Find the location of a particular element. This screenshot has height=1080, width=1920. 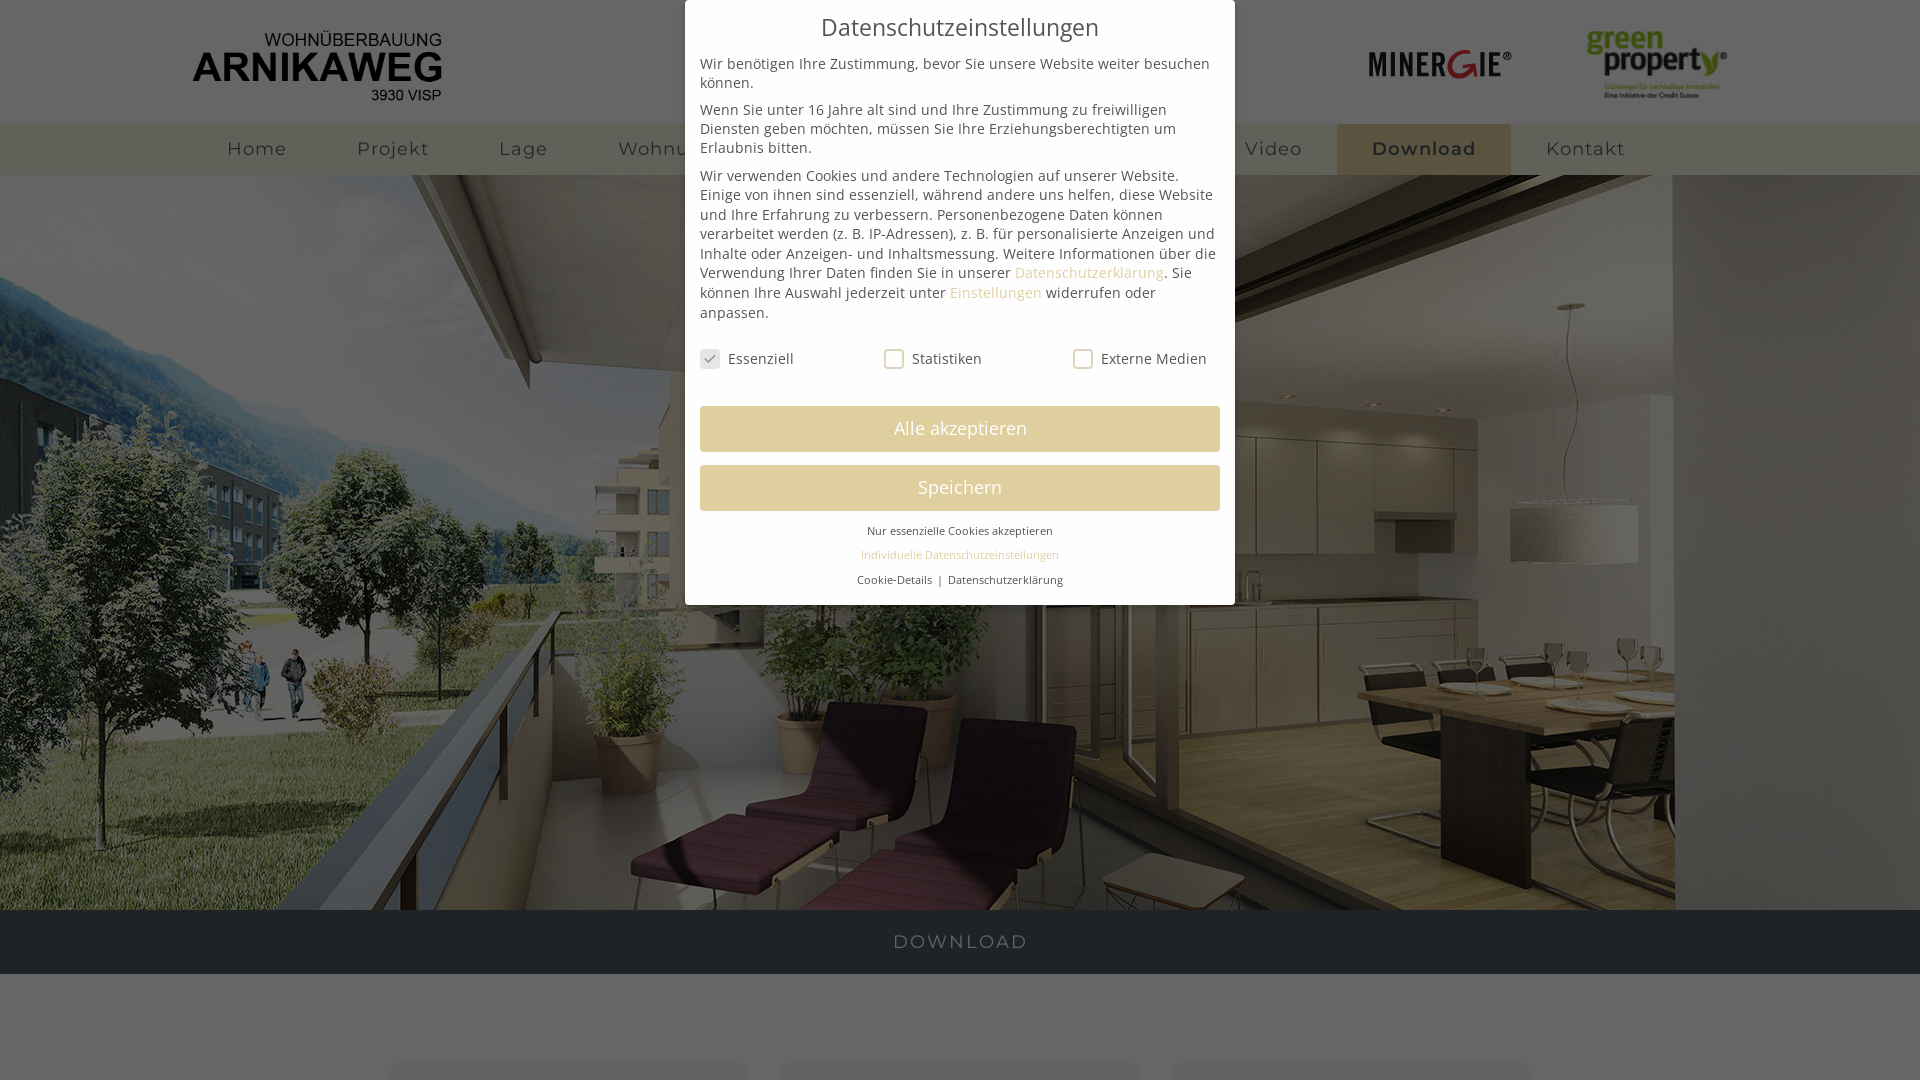

Cookie-Details is located at coordinates (896, 580).